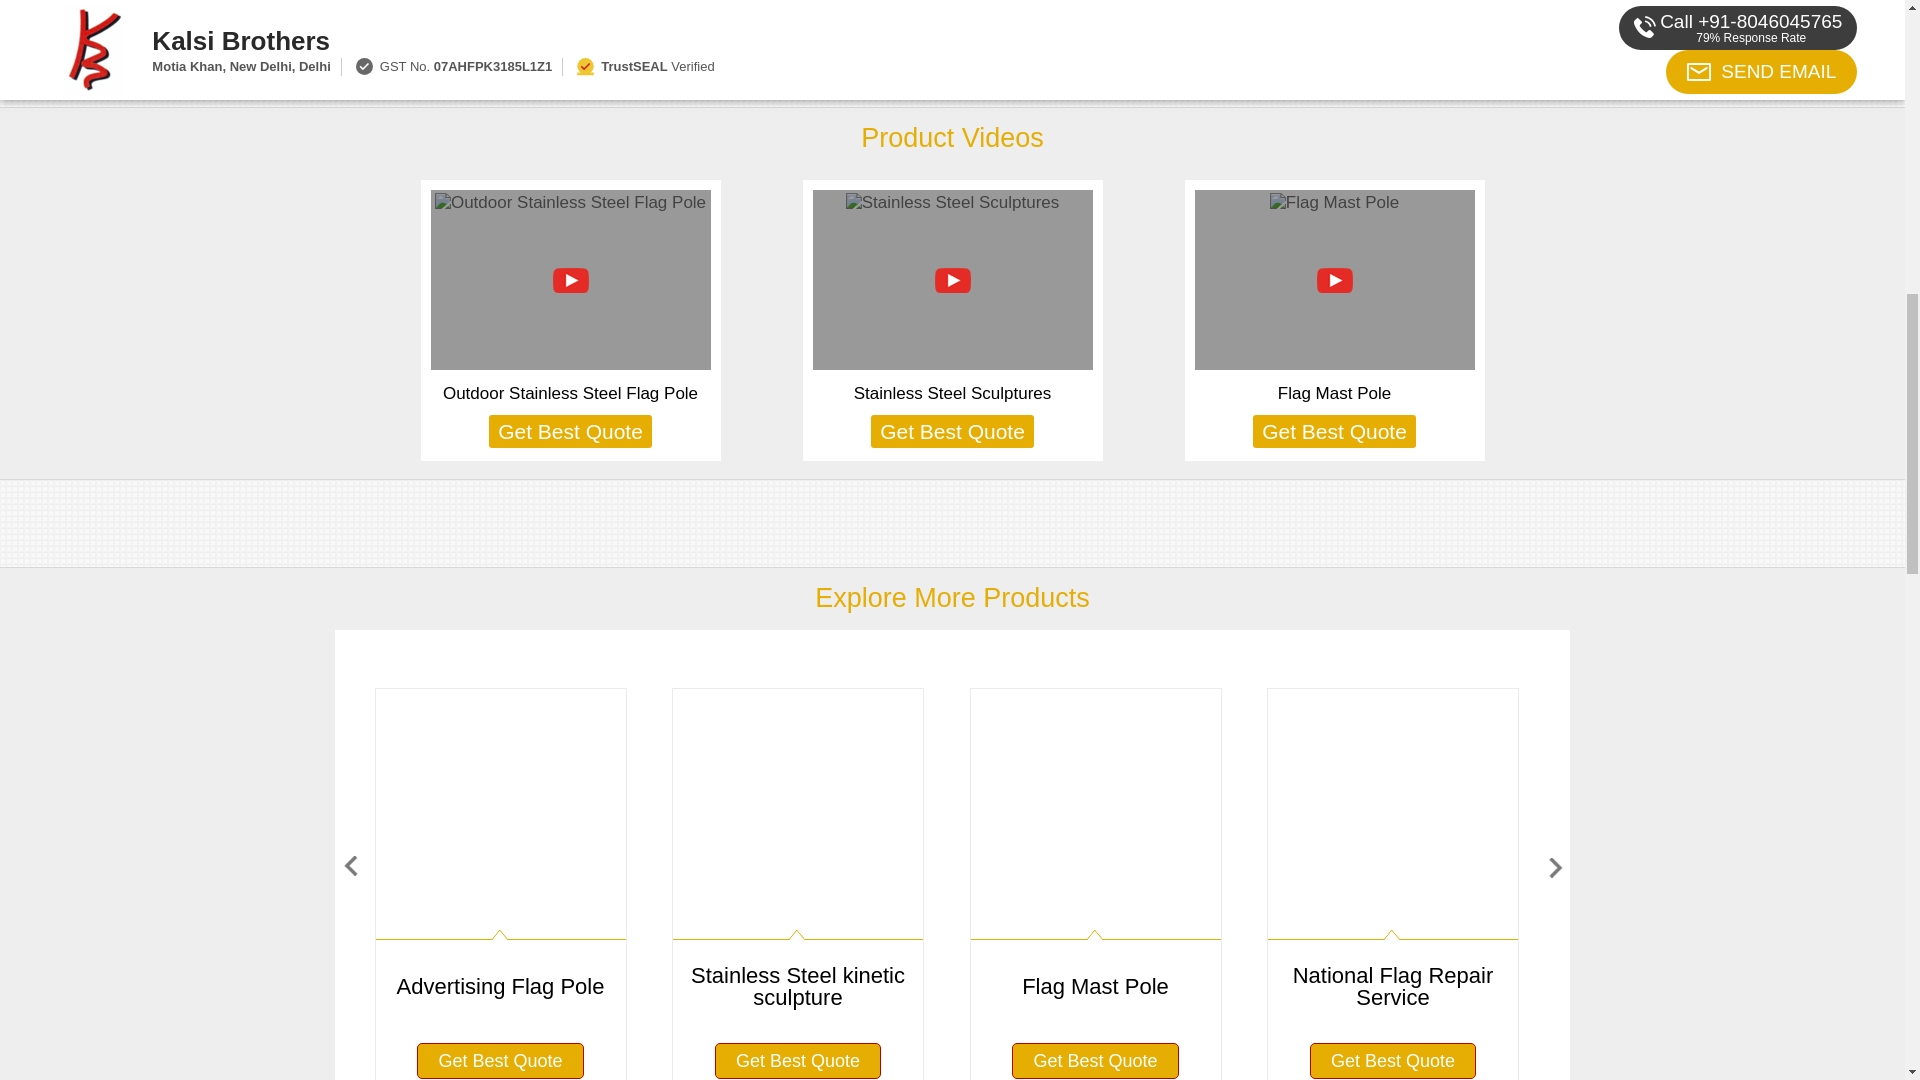 The height and width of the screenshot is (1080, 1920). Describe the element at coordinates (570, 393) in the screenshot. I see `Outdoor Stainless Steel Flag Pole` at that location.